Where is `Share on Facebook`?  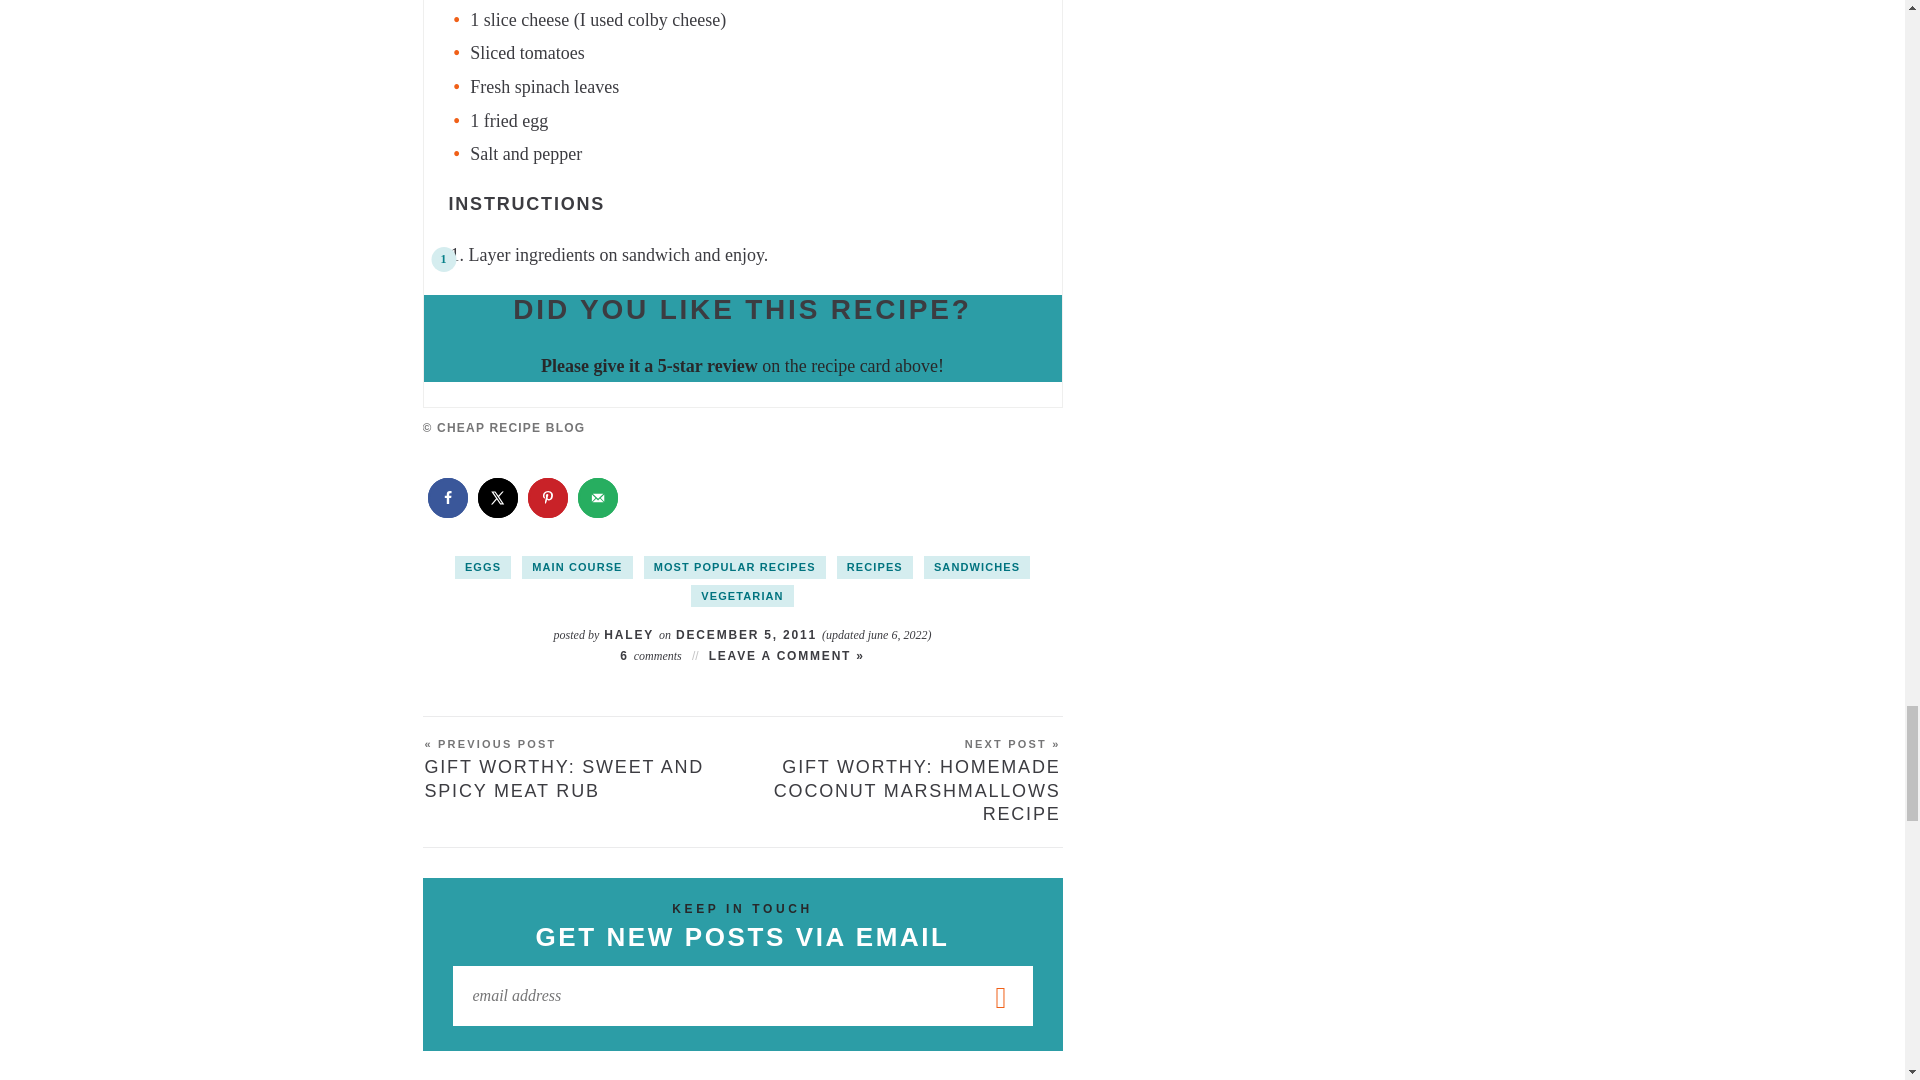
Share on Facebook is located at coordinates (448, 498).